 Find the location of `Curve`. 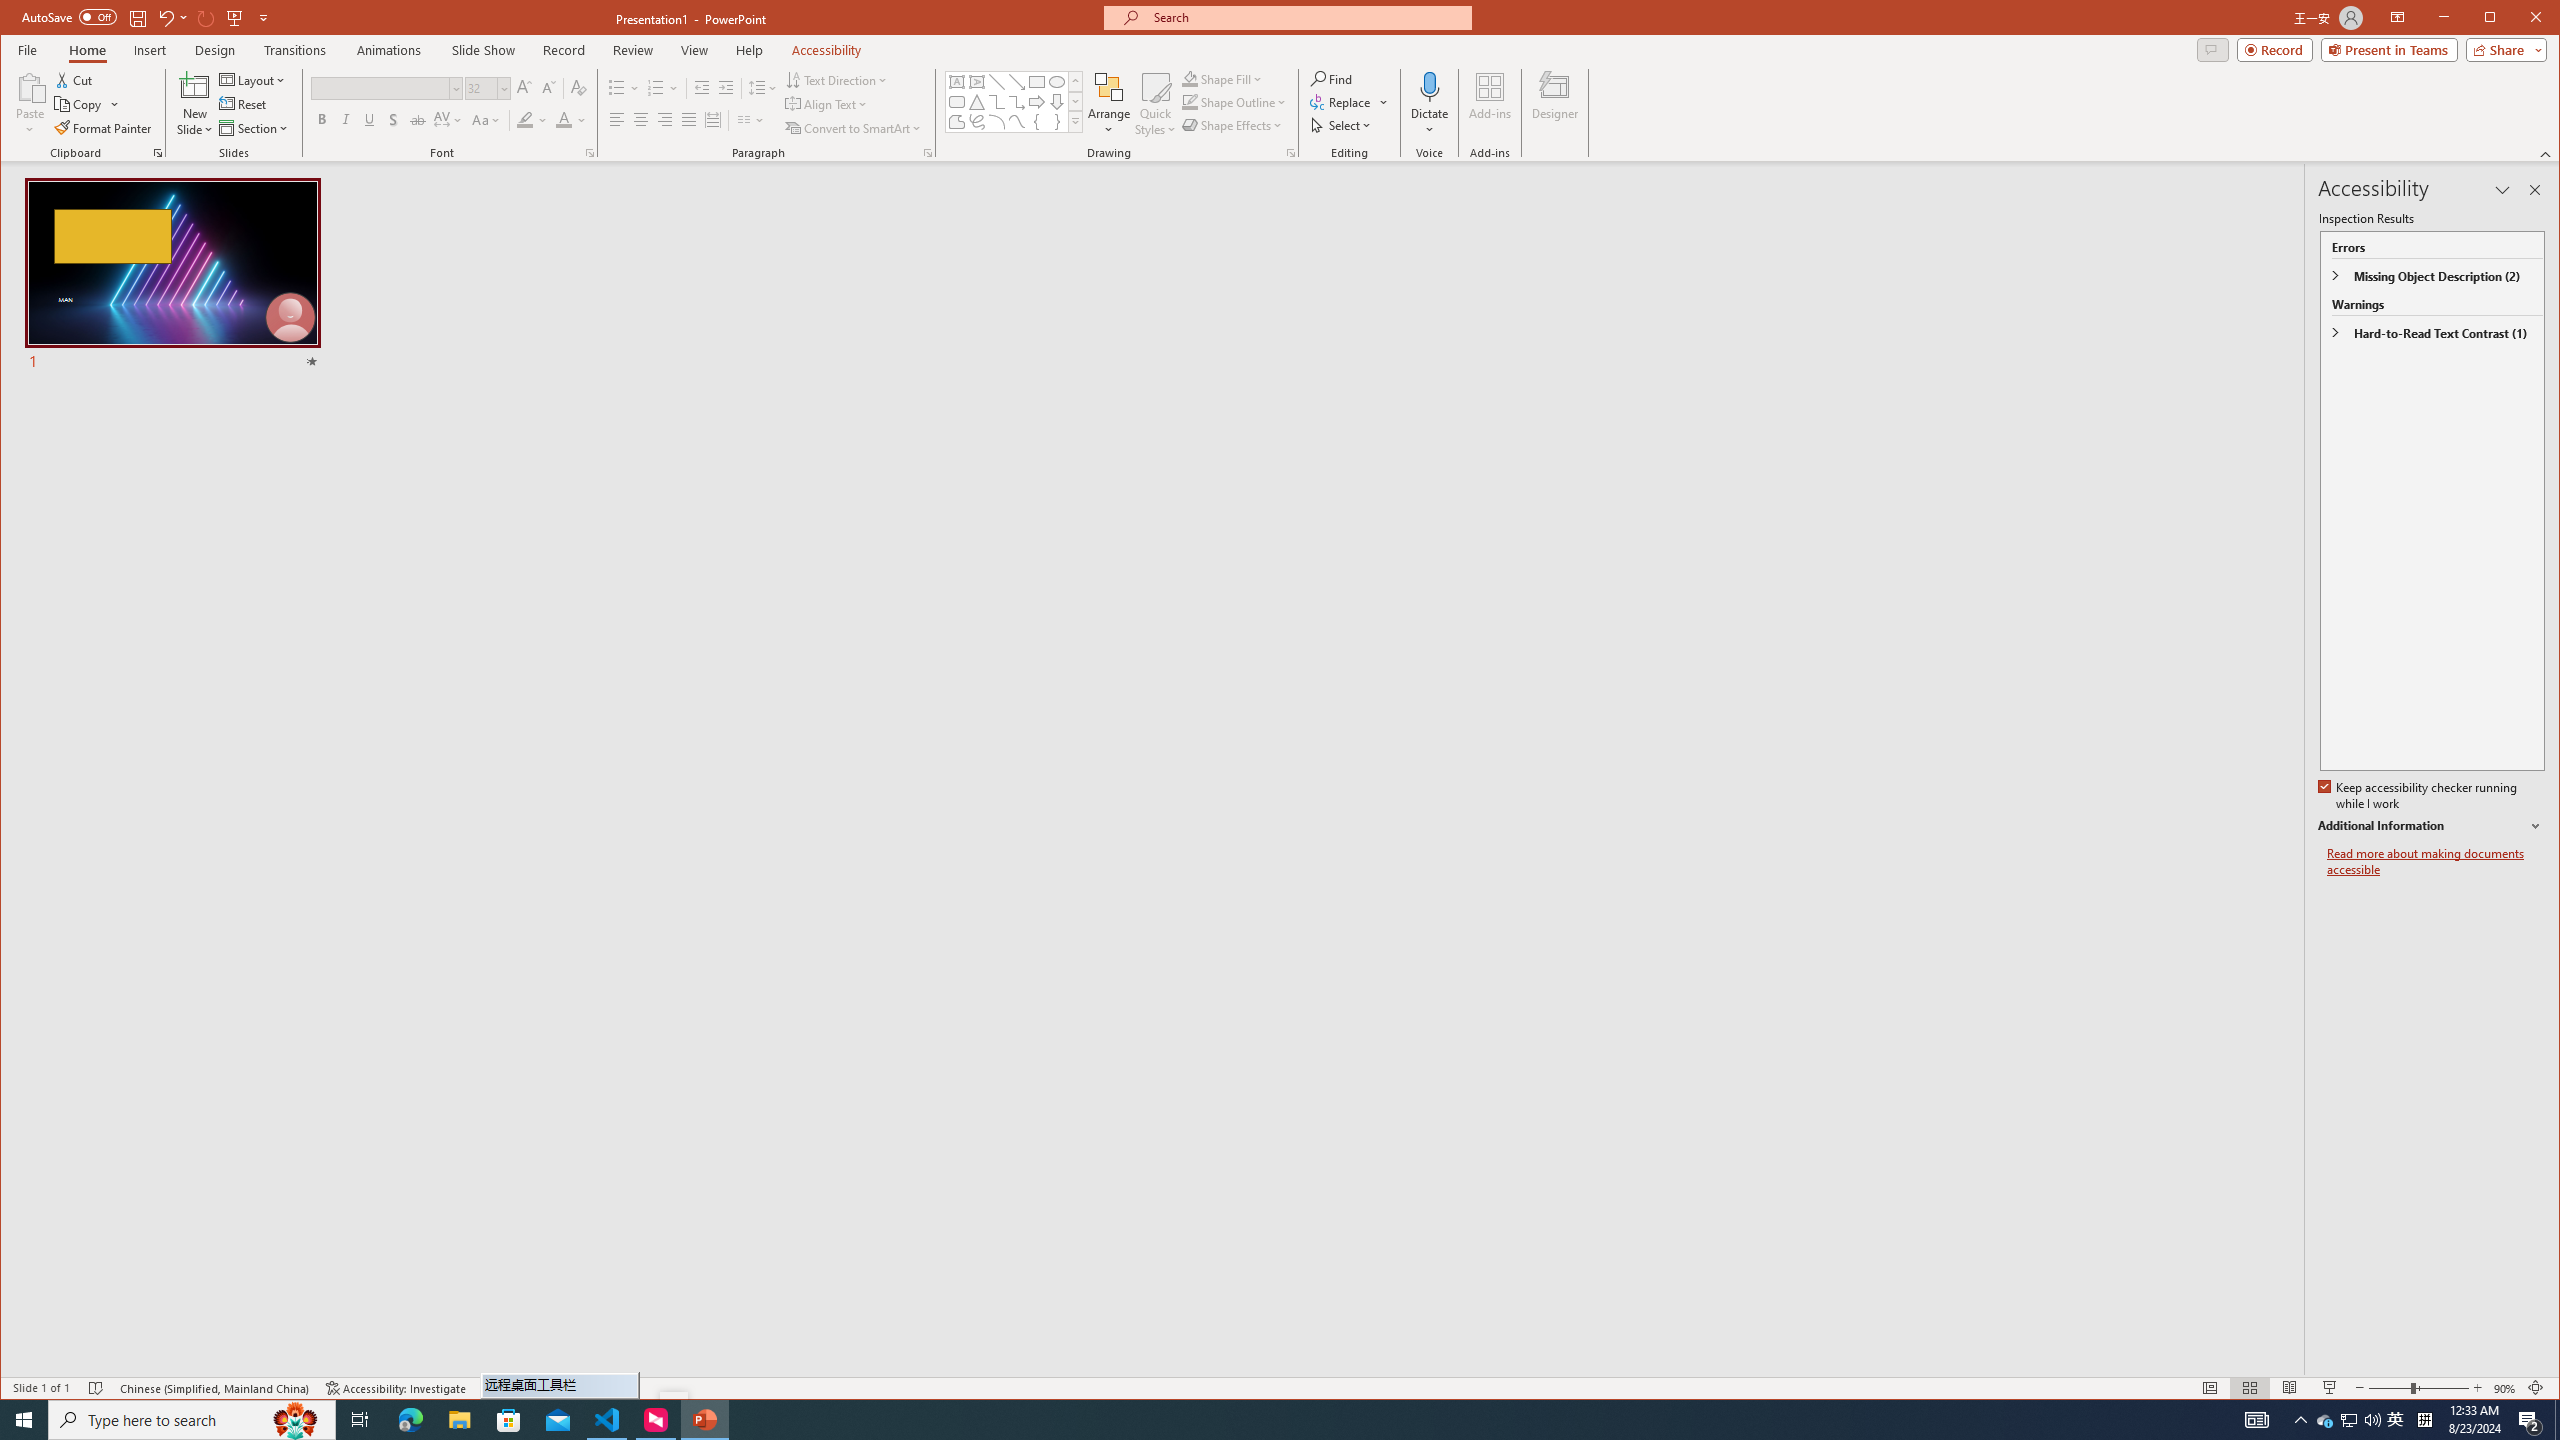

Curve is located at coordinates (1016, 122).